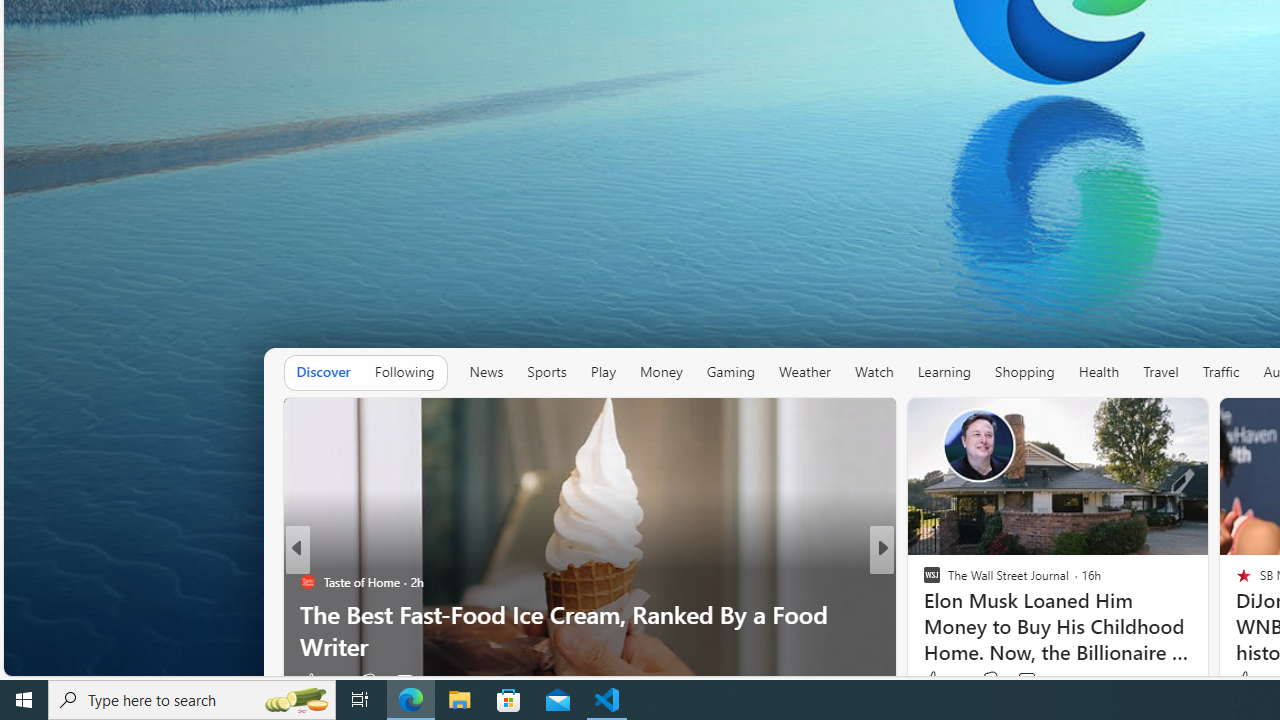 Image resolution: width=1280 pixels, height=720 pixels. What do you see at coordinates (936, 681) in the screenshot?
I see `445 Like` at bounding box center [936, 681].